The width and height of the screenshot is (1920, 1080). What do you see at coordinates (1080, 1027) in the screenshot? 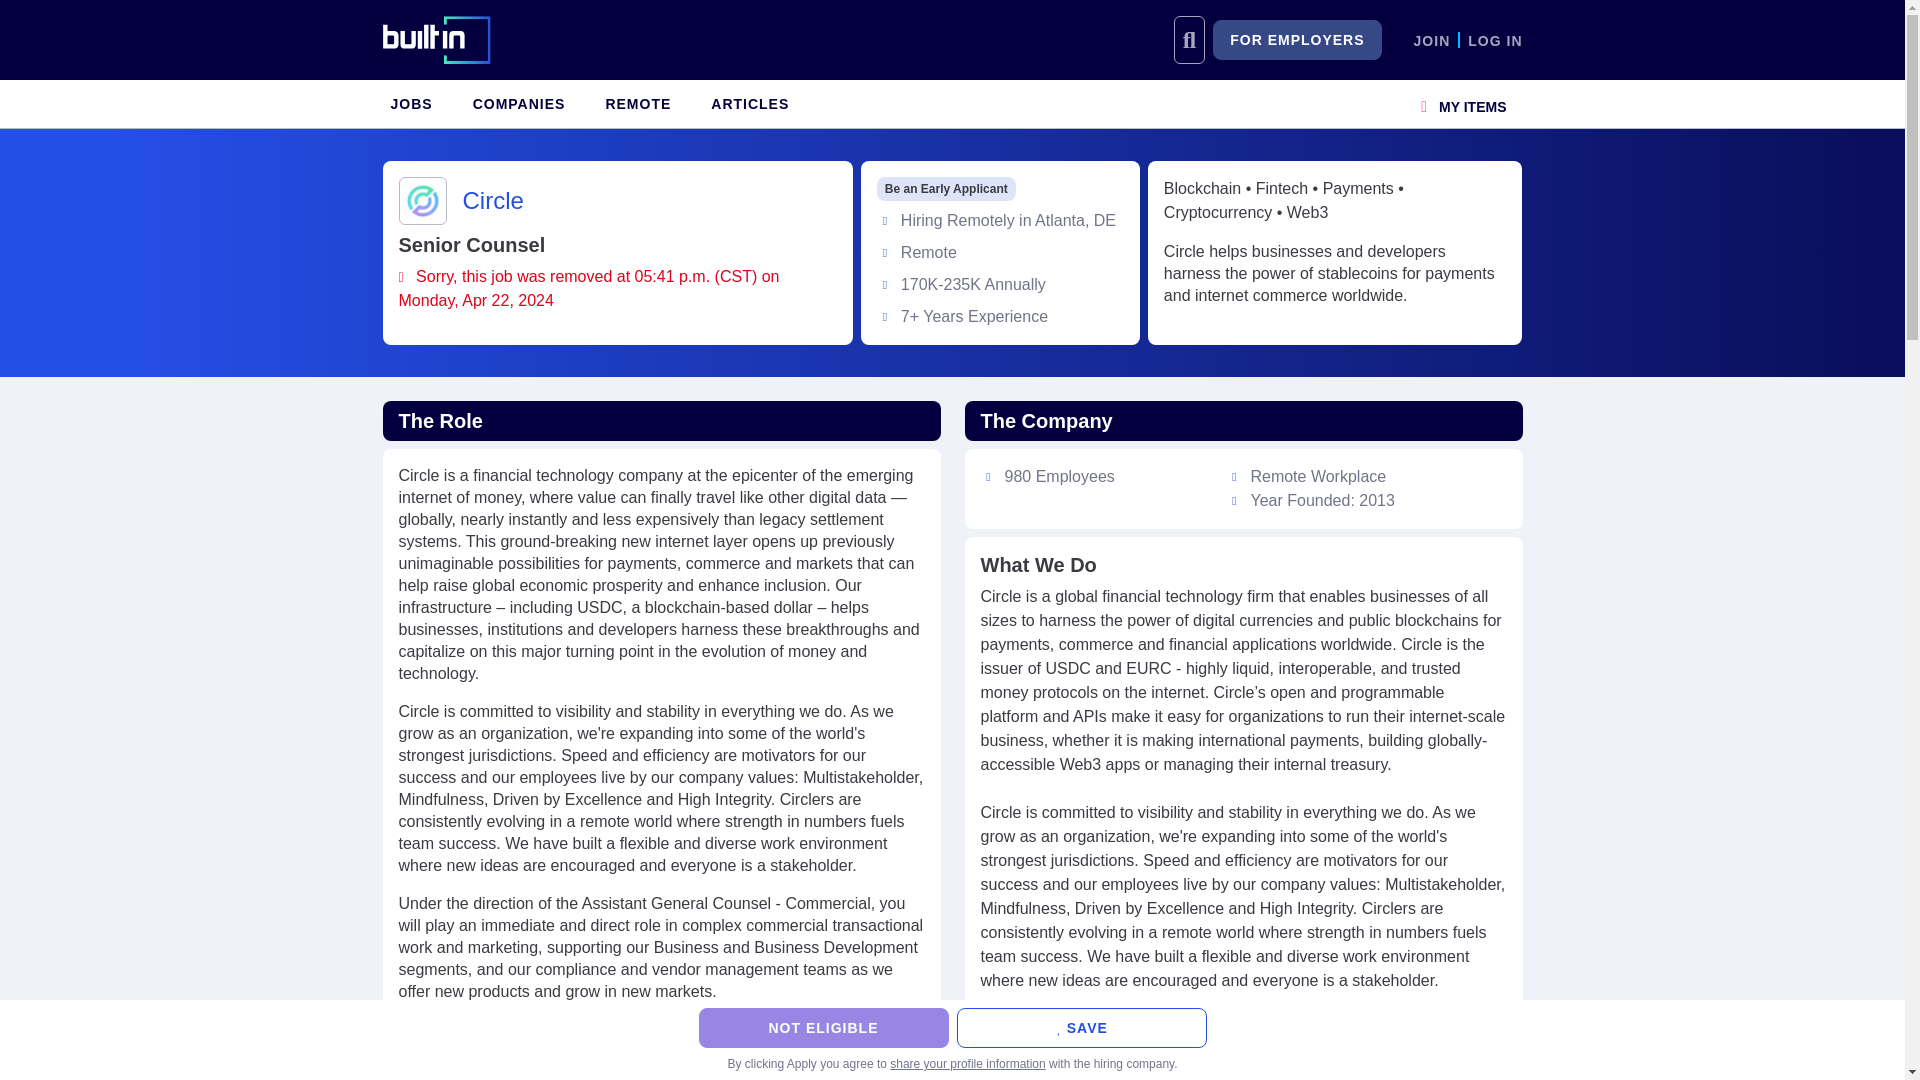
I see `SAVE` at bounding box center [1080, 1027].